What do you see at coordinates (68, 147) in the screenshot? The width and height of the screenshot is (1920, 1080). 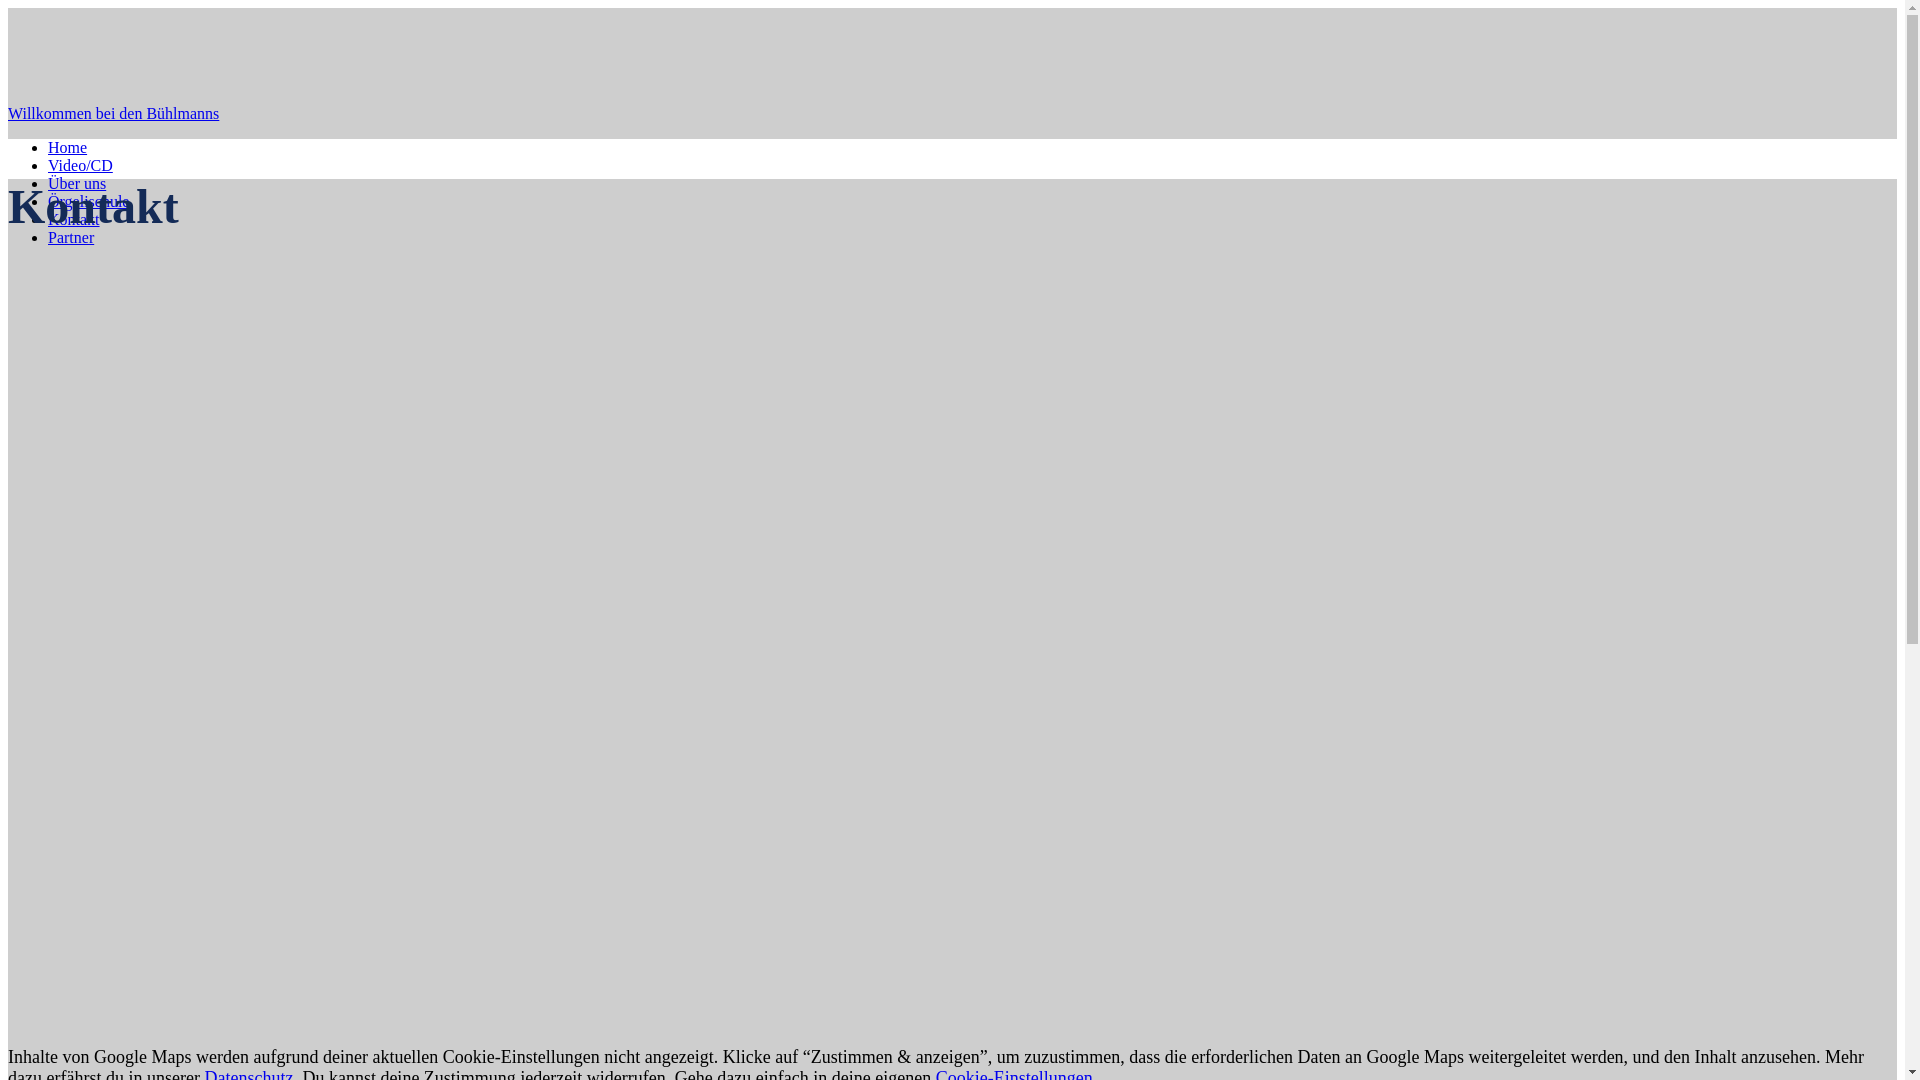 I see `Home` at bounding box center [68, 147].